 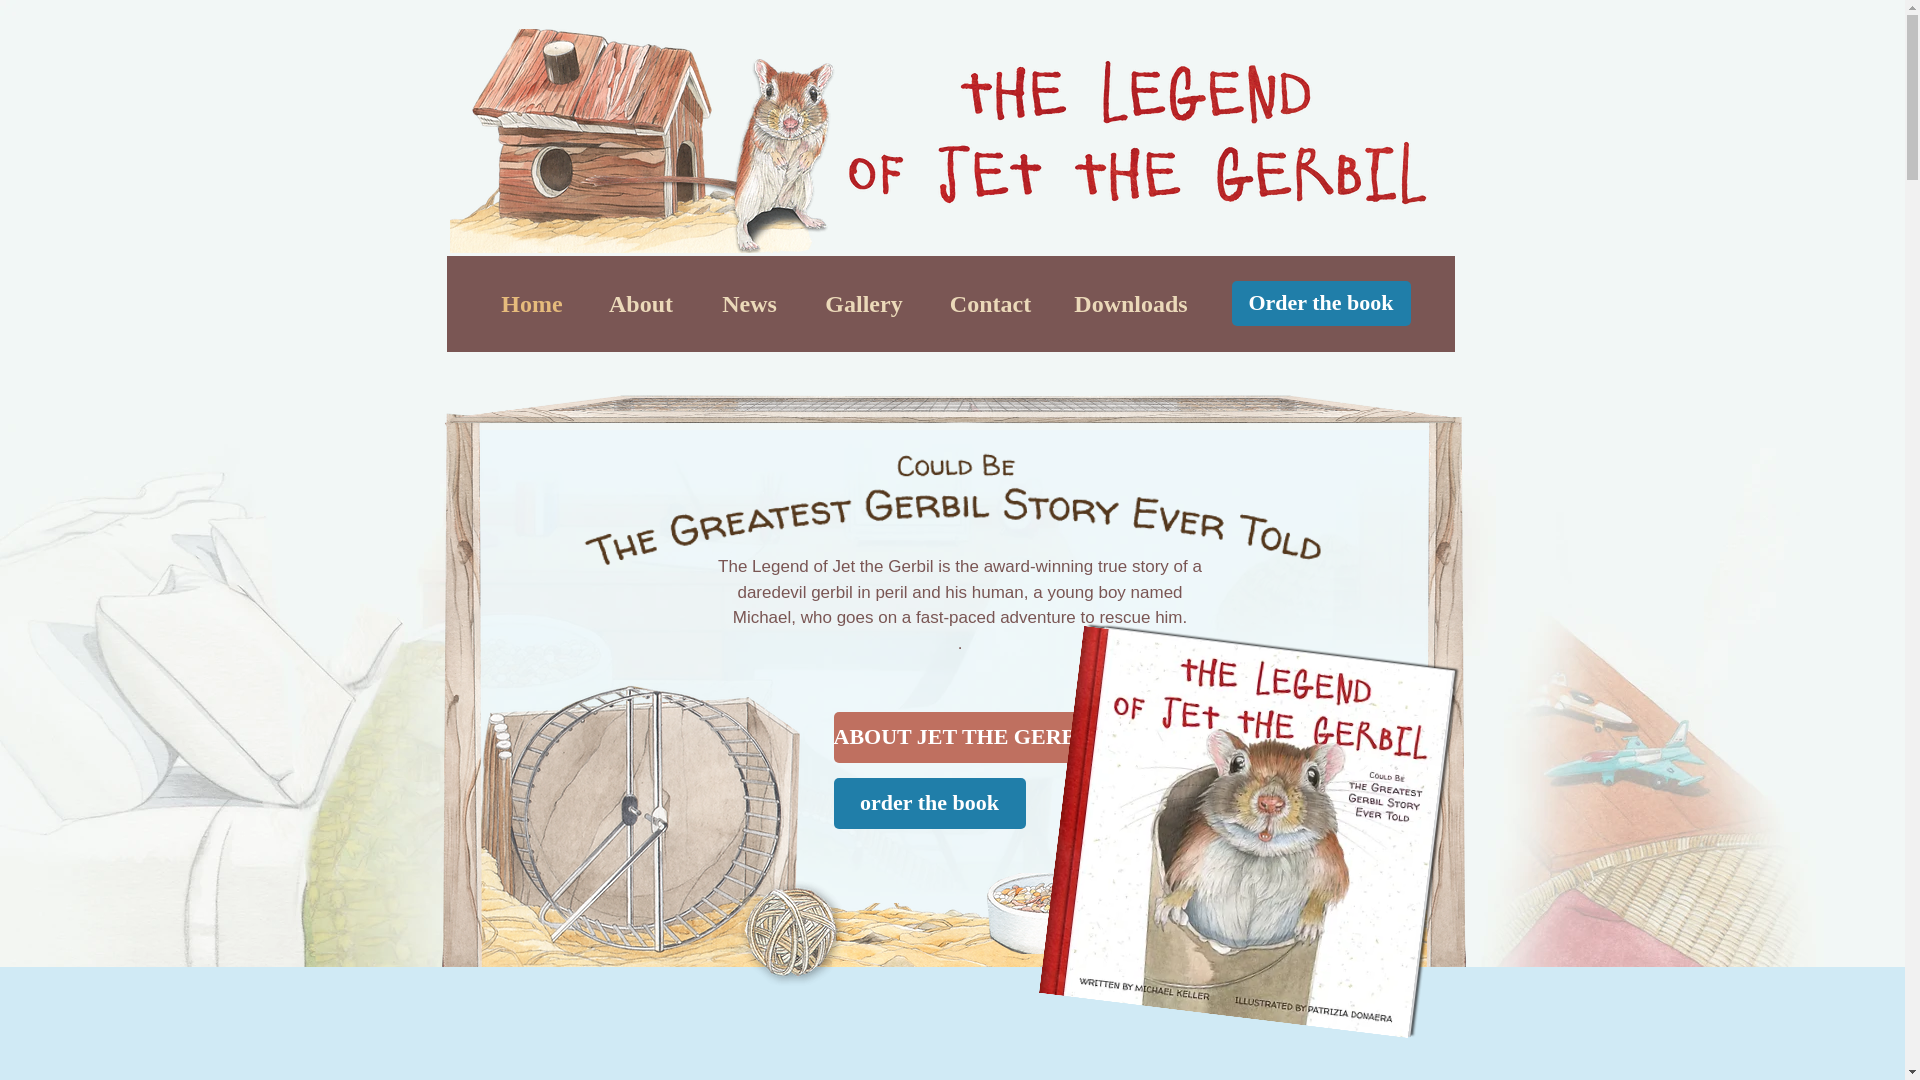 I want to click on Home, so click(x=532, y=304).